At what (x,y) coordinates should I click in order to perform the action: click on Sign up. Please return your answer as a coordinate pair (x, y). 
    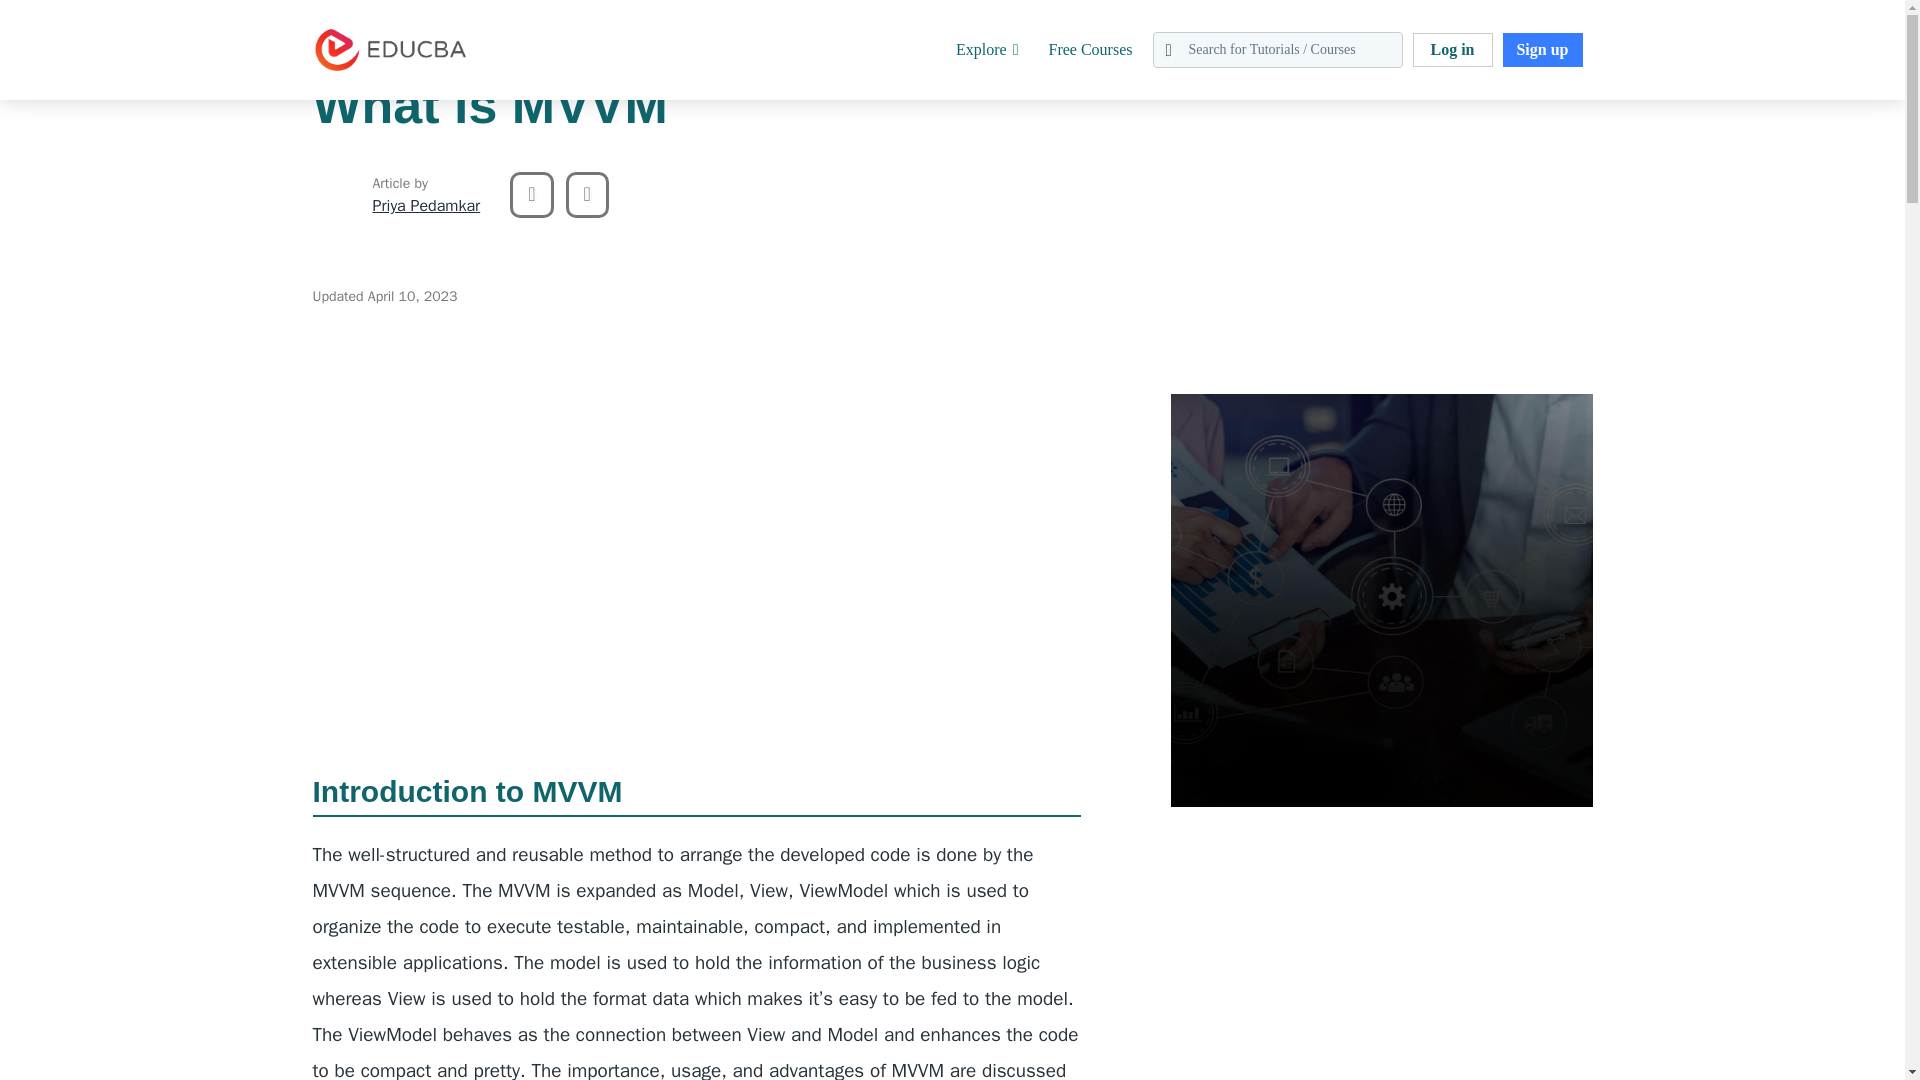
    Looking at the image, I should click on (1542, 50).